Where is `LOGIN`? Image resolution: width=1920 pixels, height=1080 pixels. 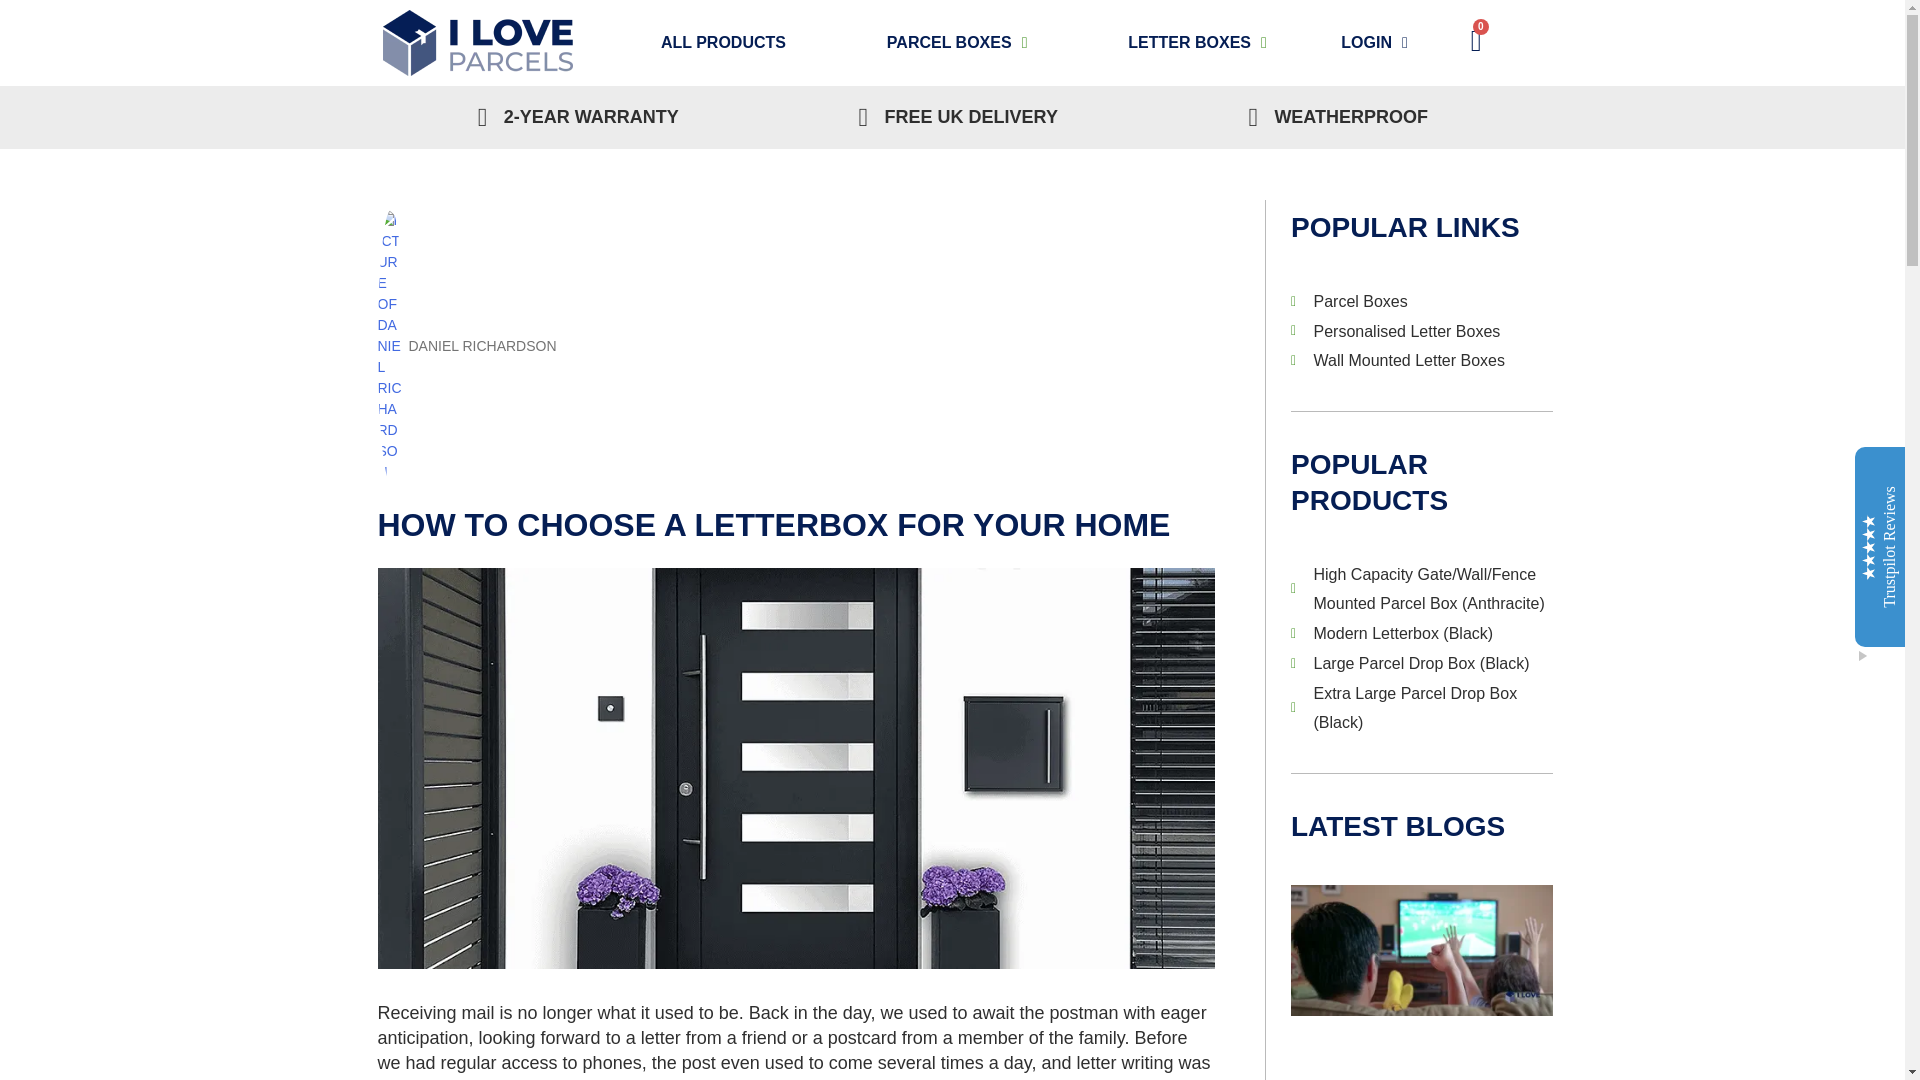 LOGIN is located at coordinates (1374, 43).